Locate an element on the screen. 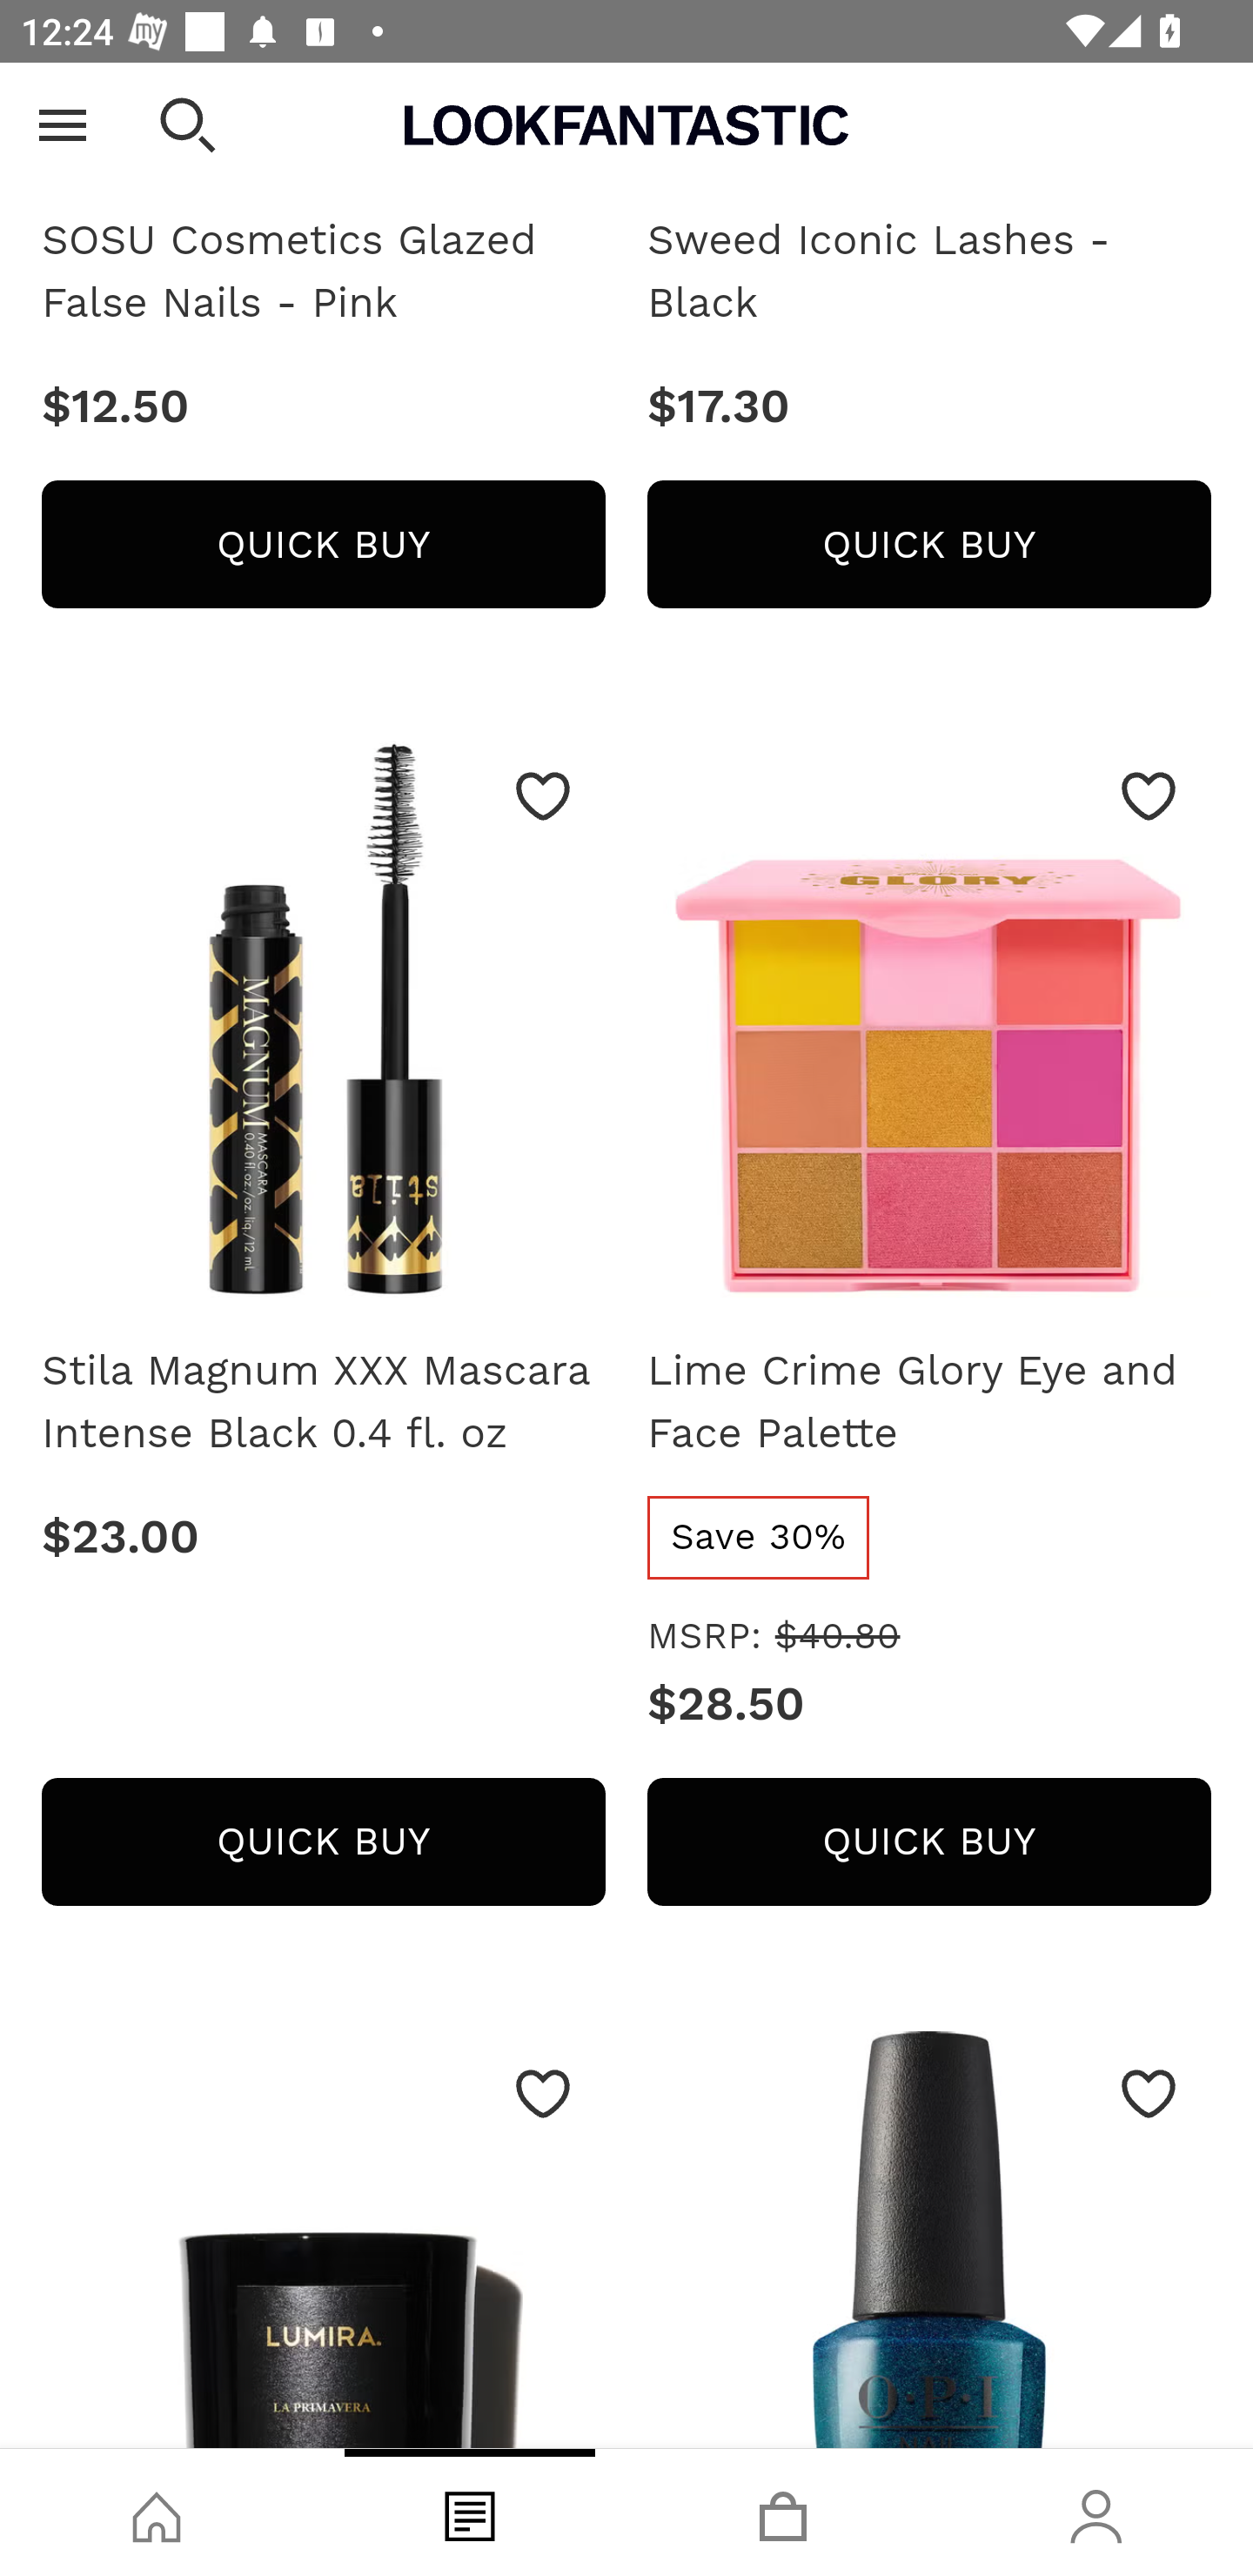 The image size is (1253, 2576). Shop, tab, 1 of 4 is located at coordinates (157, 2512).